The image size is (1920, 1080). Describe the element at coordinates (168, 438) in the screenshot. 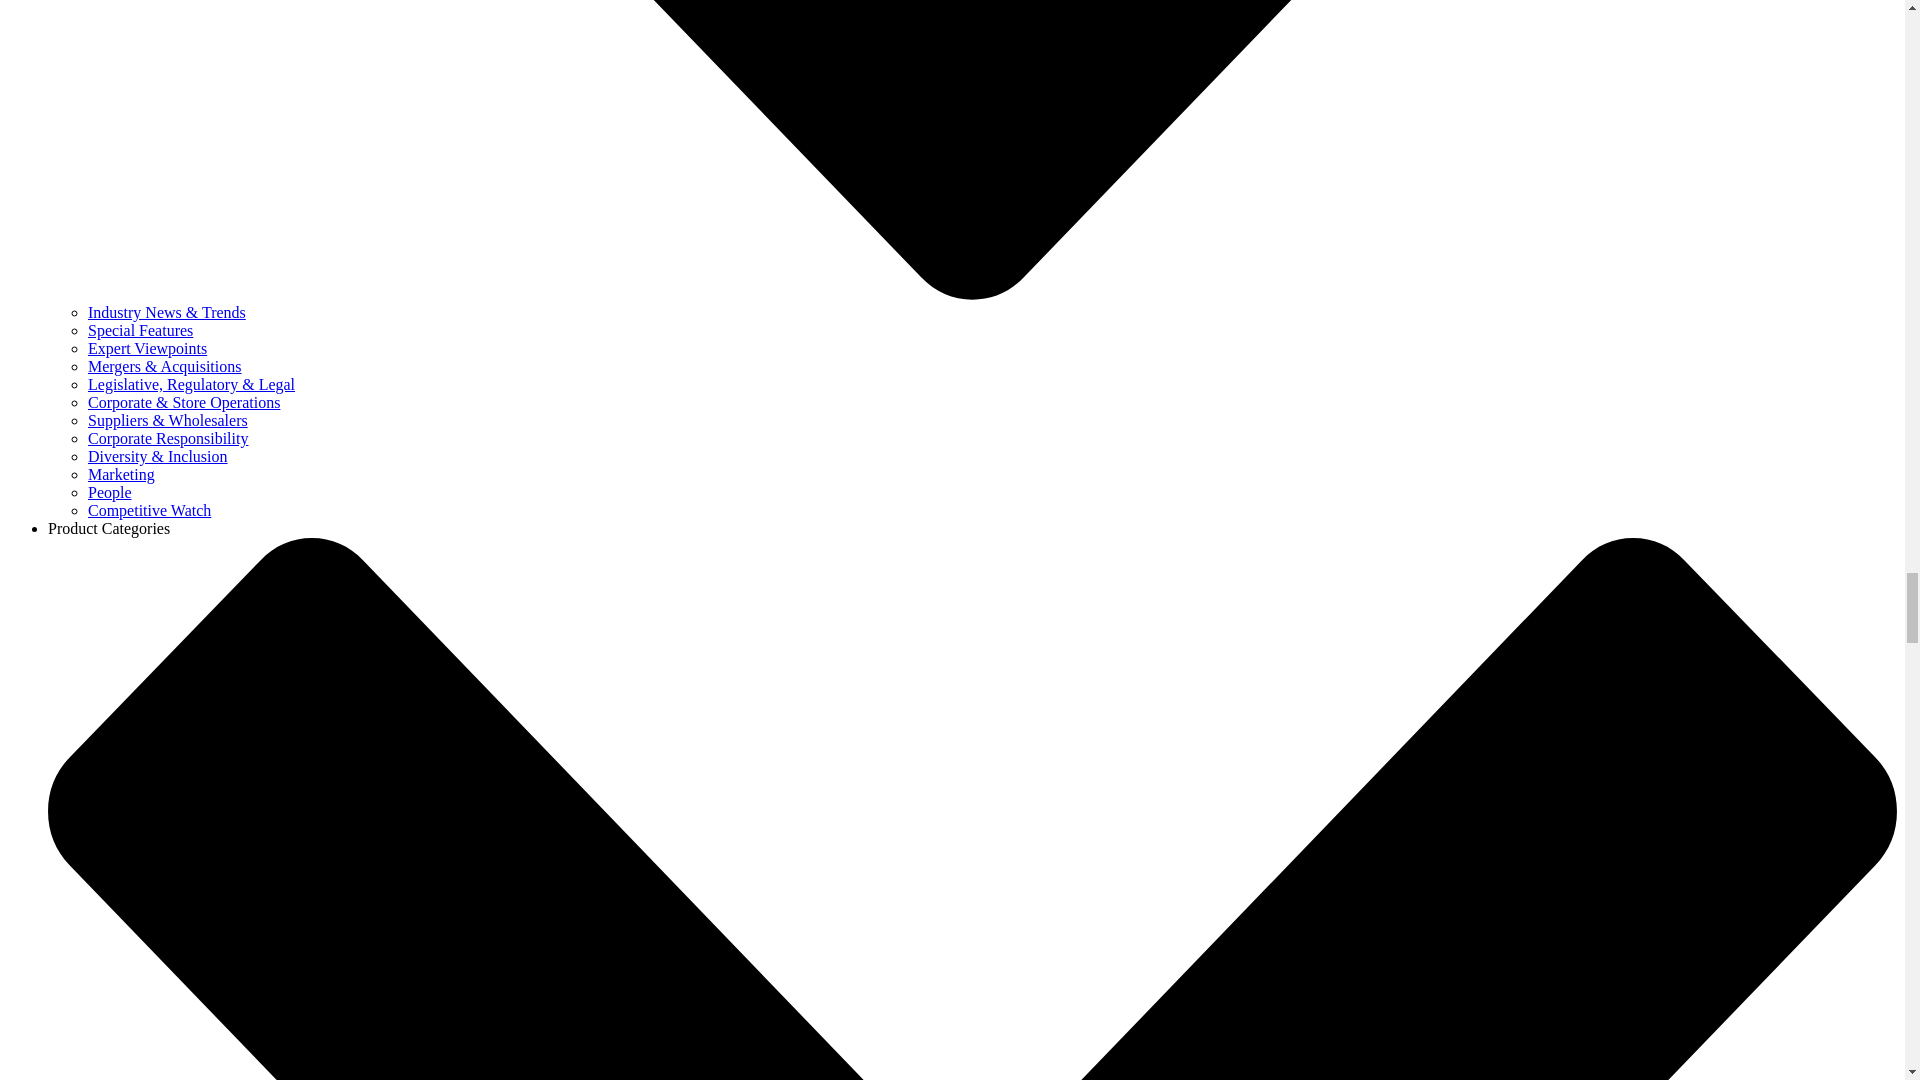

I see `Corporate Responsibility` at that location.